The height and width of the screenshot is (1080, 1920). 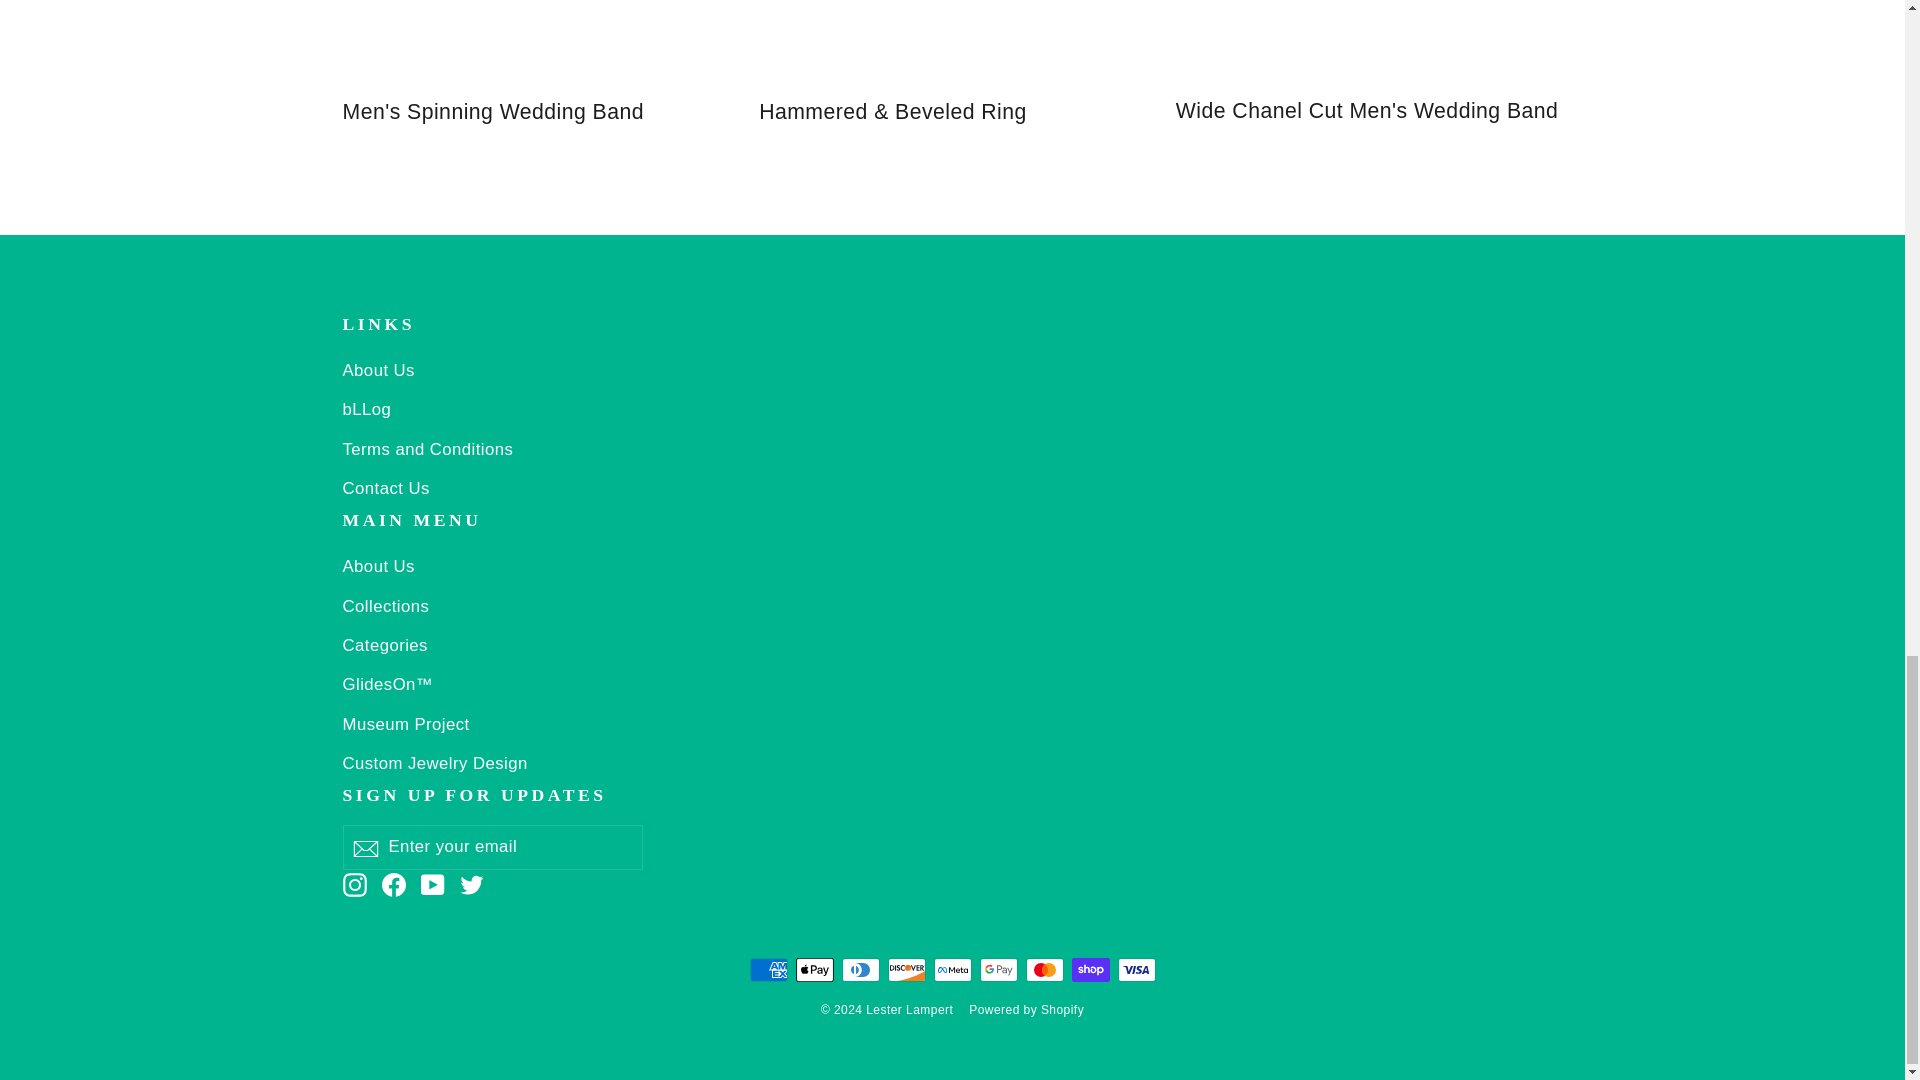 I want to click on Visa, so click(x=1136, y=969).